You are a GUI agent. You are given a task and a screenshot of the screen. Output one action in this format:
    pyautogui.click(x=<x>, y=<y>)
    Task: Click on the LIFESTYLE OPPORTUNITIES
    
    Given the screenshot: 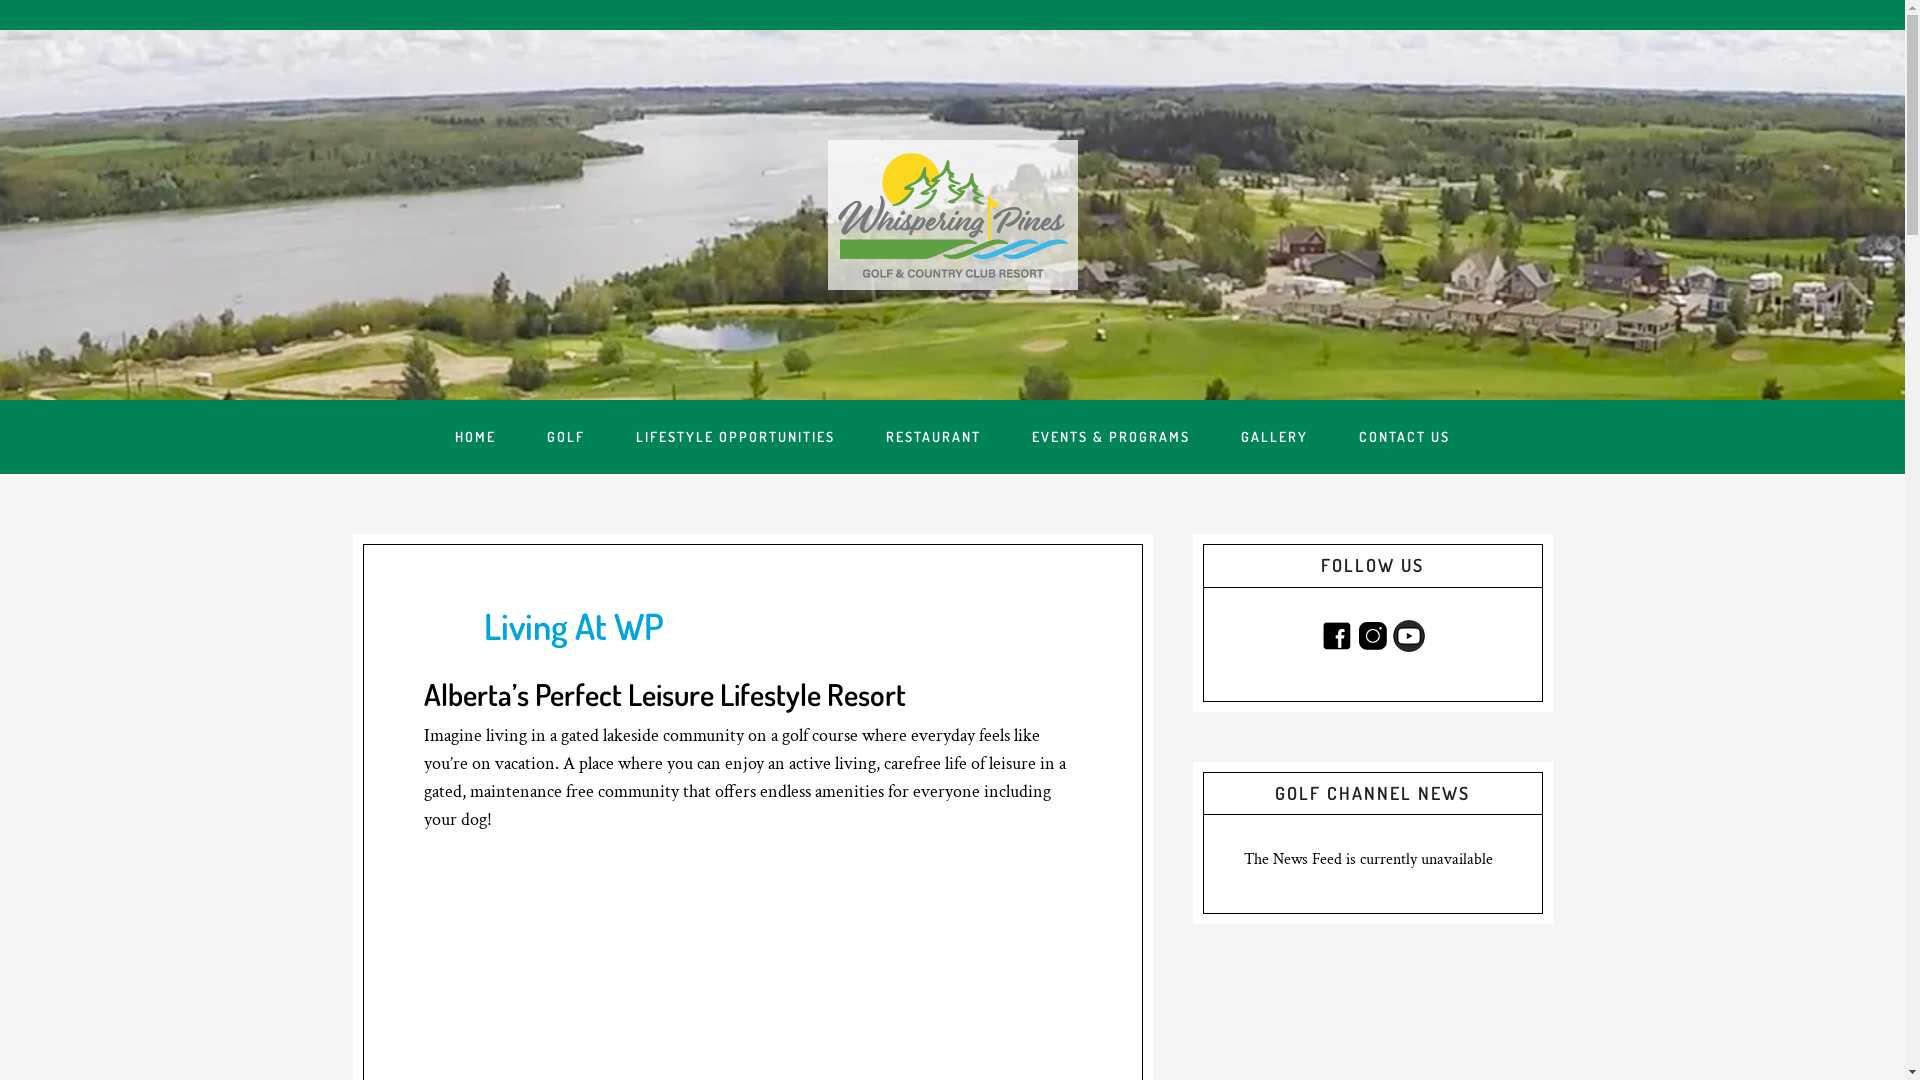 What is the action you would take?
    pyautogui.click(x=736, y=437)
    